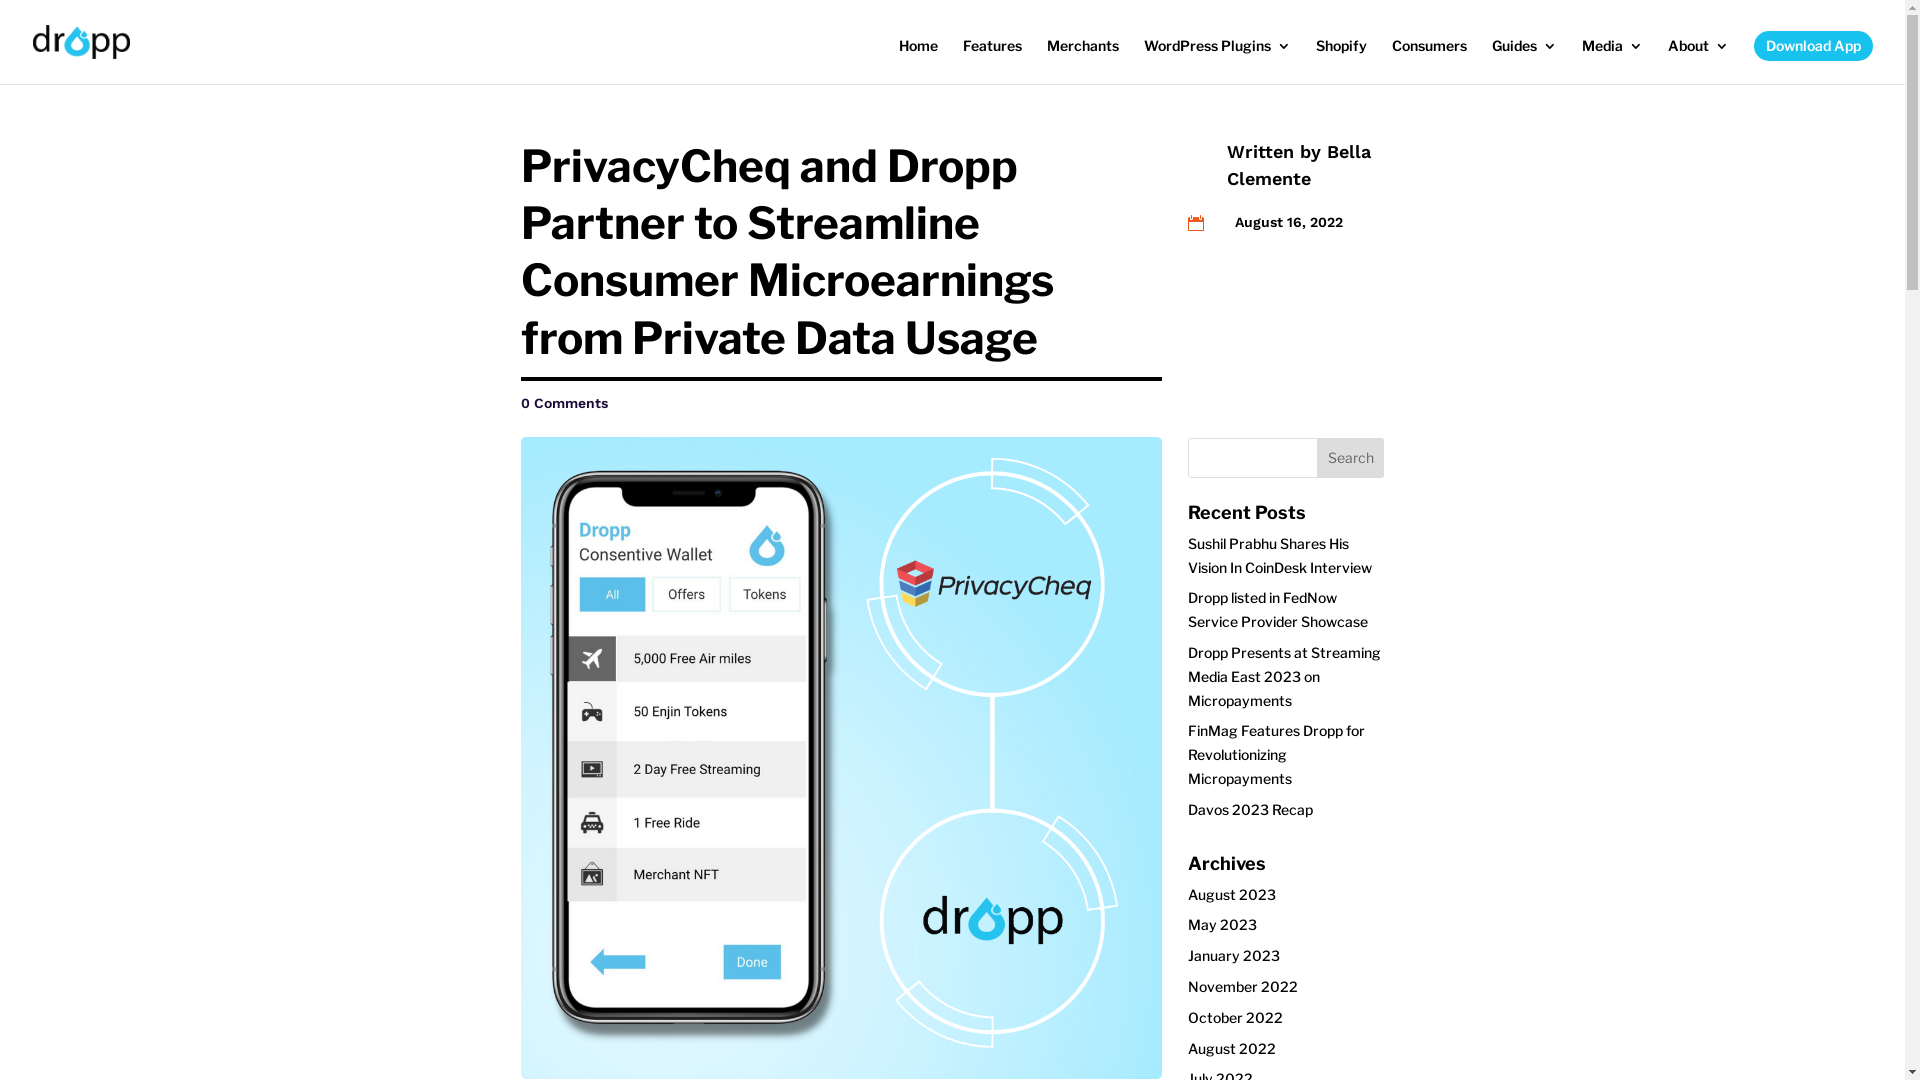  Describe the element at coordinates (1299, 165) in the screenshot. I see `Bella Clemente` at that location.